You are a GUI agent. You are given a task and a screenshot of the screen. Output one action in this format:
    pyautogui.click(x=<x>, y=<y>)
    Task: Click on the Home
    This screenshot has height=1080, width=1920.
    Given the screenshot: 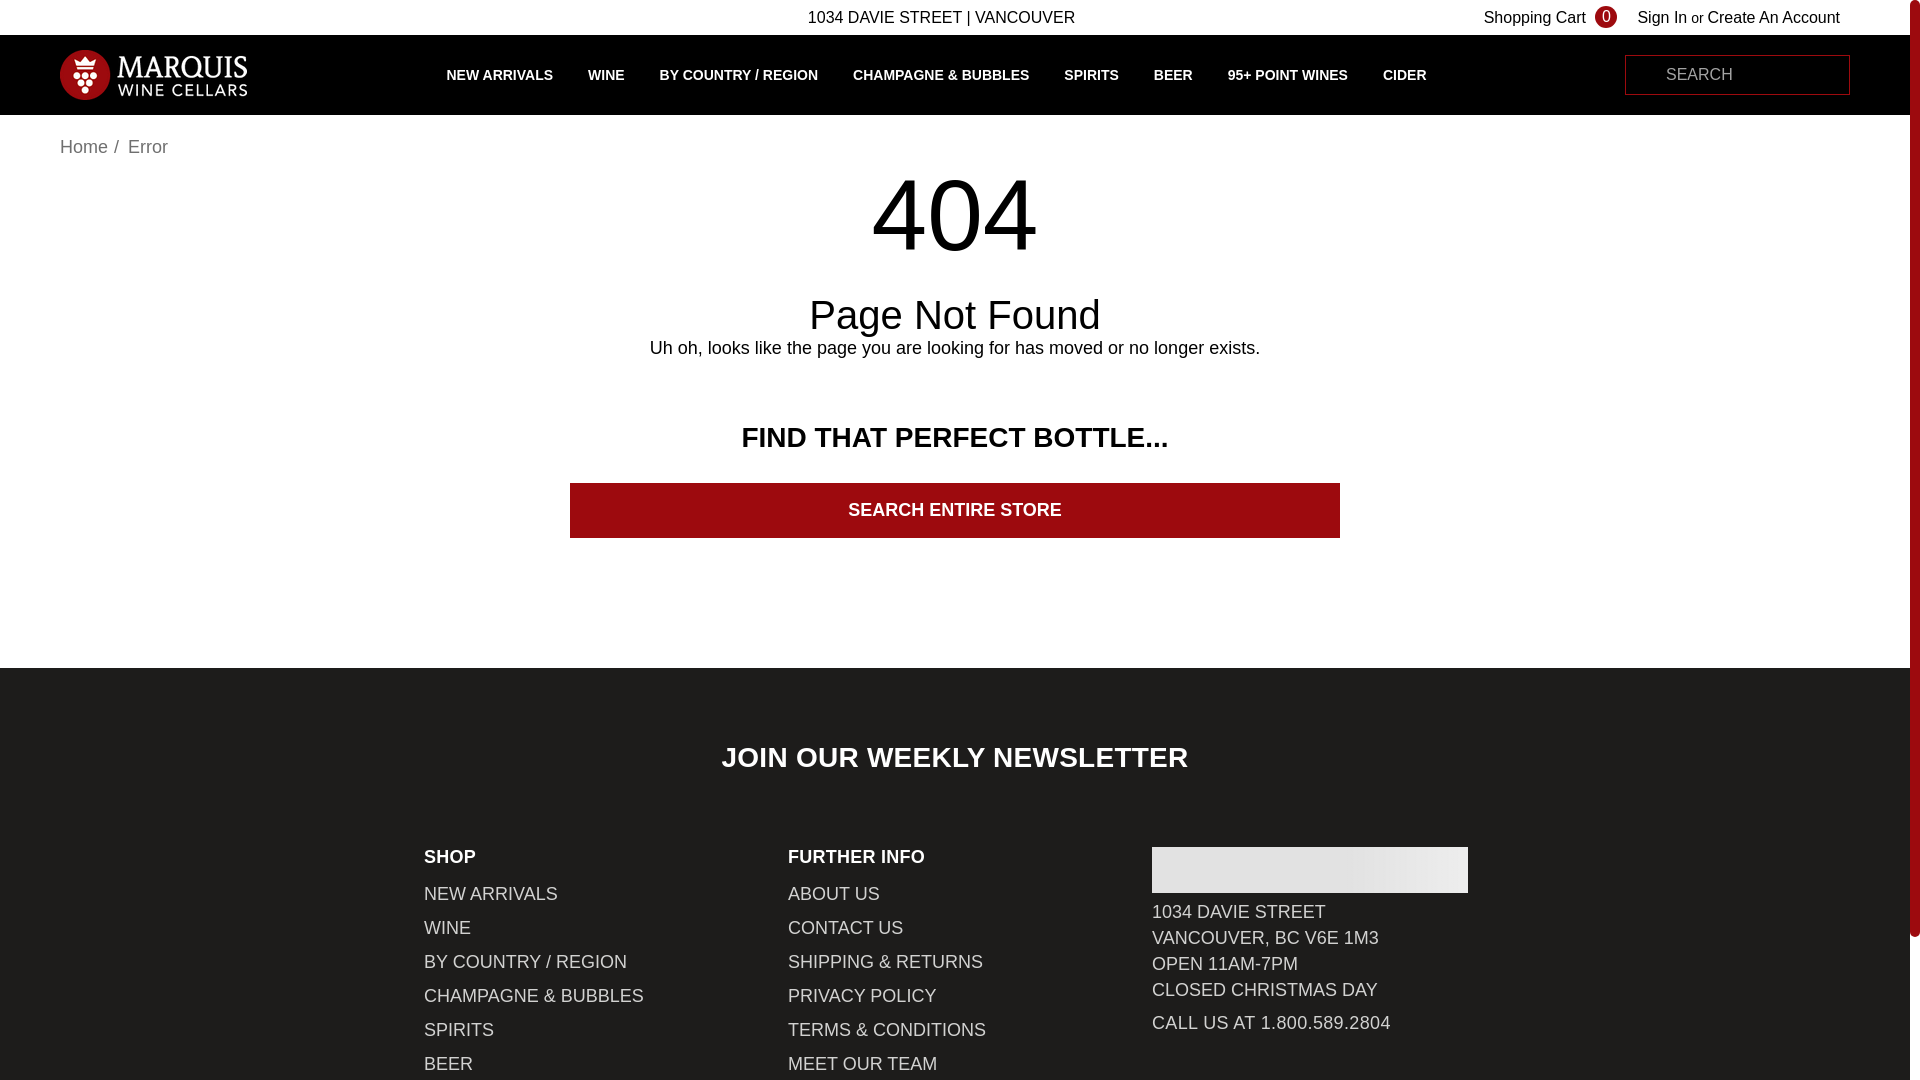 What is the action you would take?
    pyautogui.click(x=83, y=146)
    